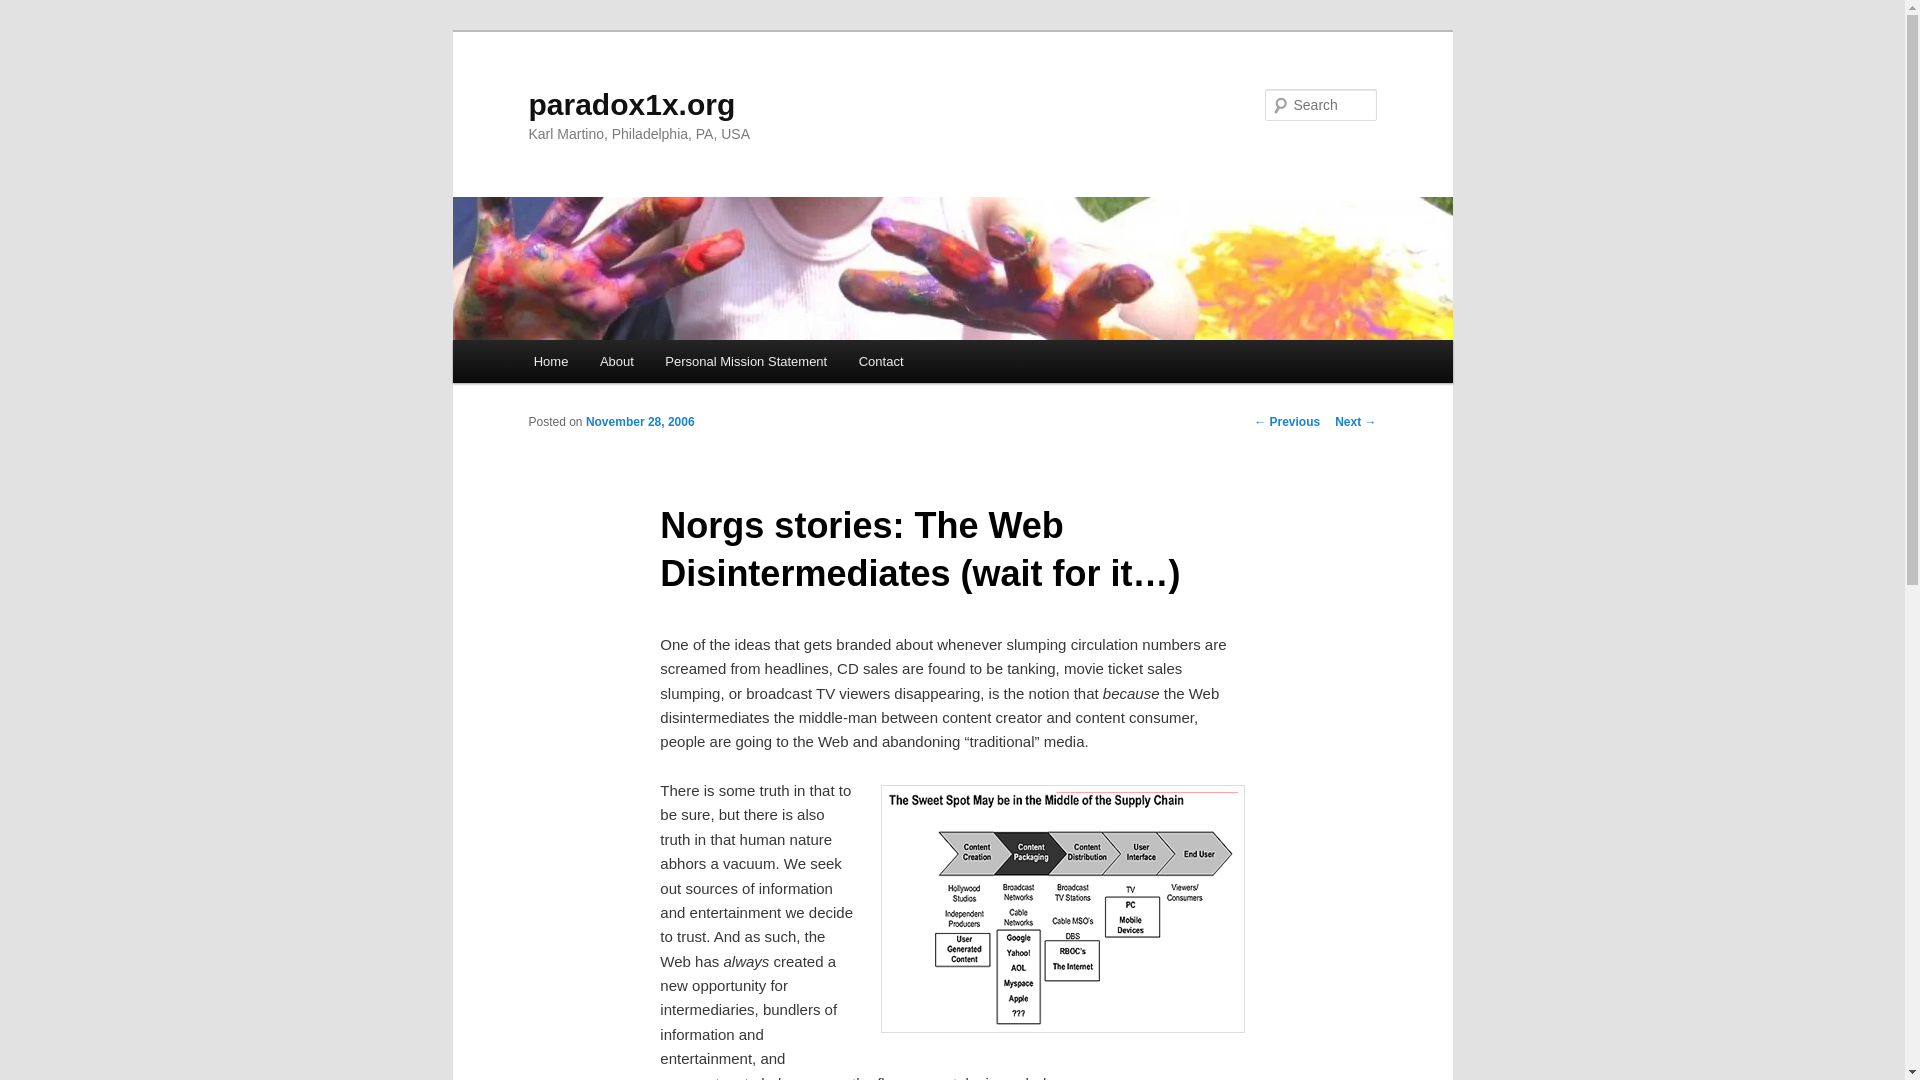  I want to click on About, so click(616, 362).